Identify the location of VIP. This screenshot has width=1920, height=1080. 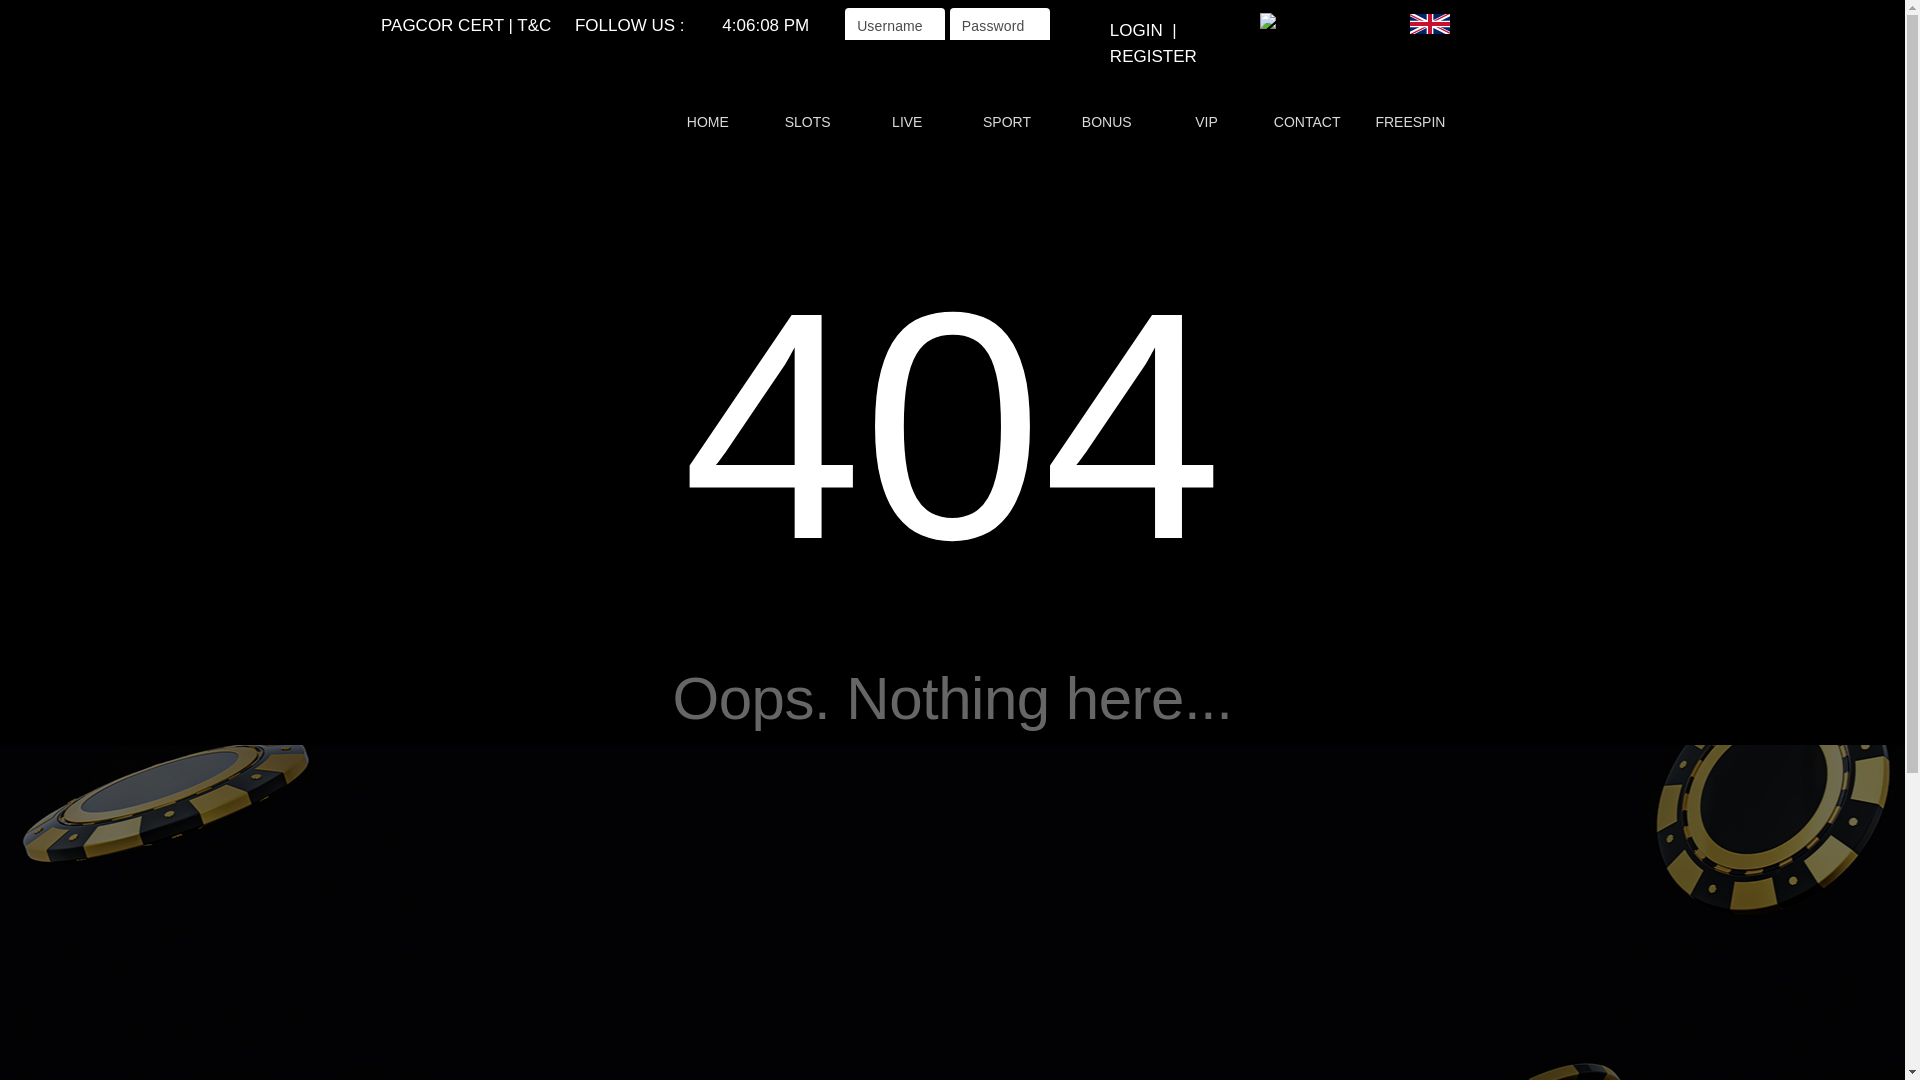
(1206, 122).